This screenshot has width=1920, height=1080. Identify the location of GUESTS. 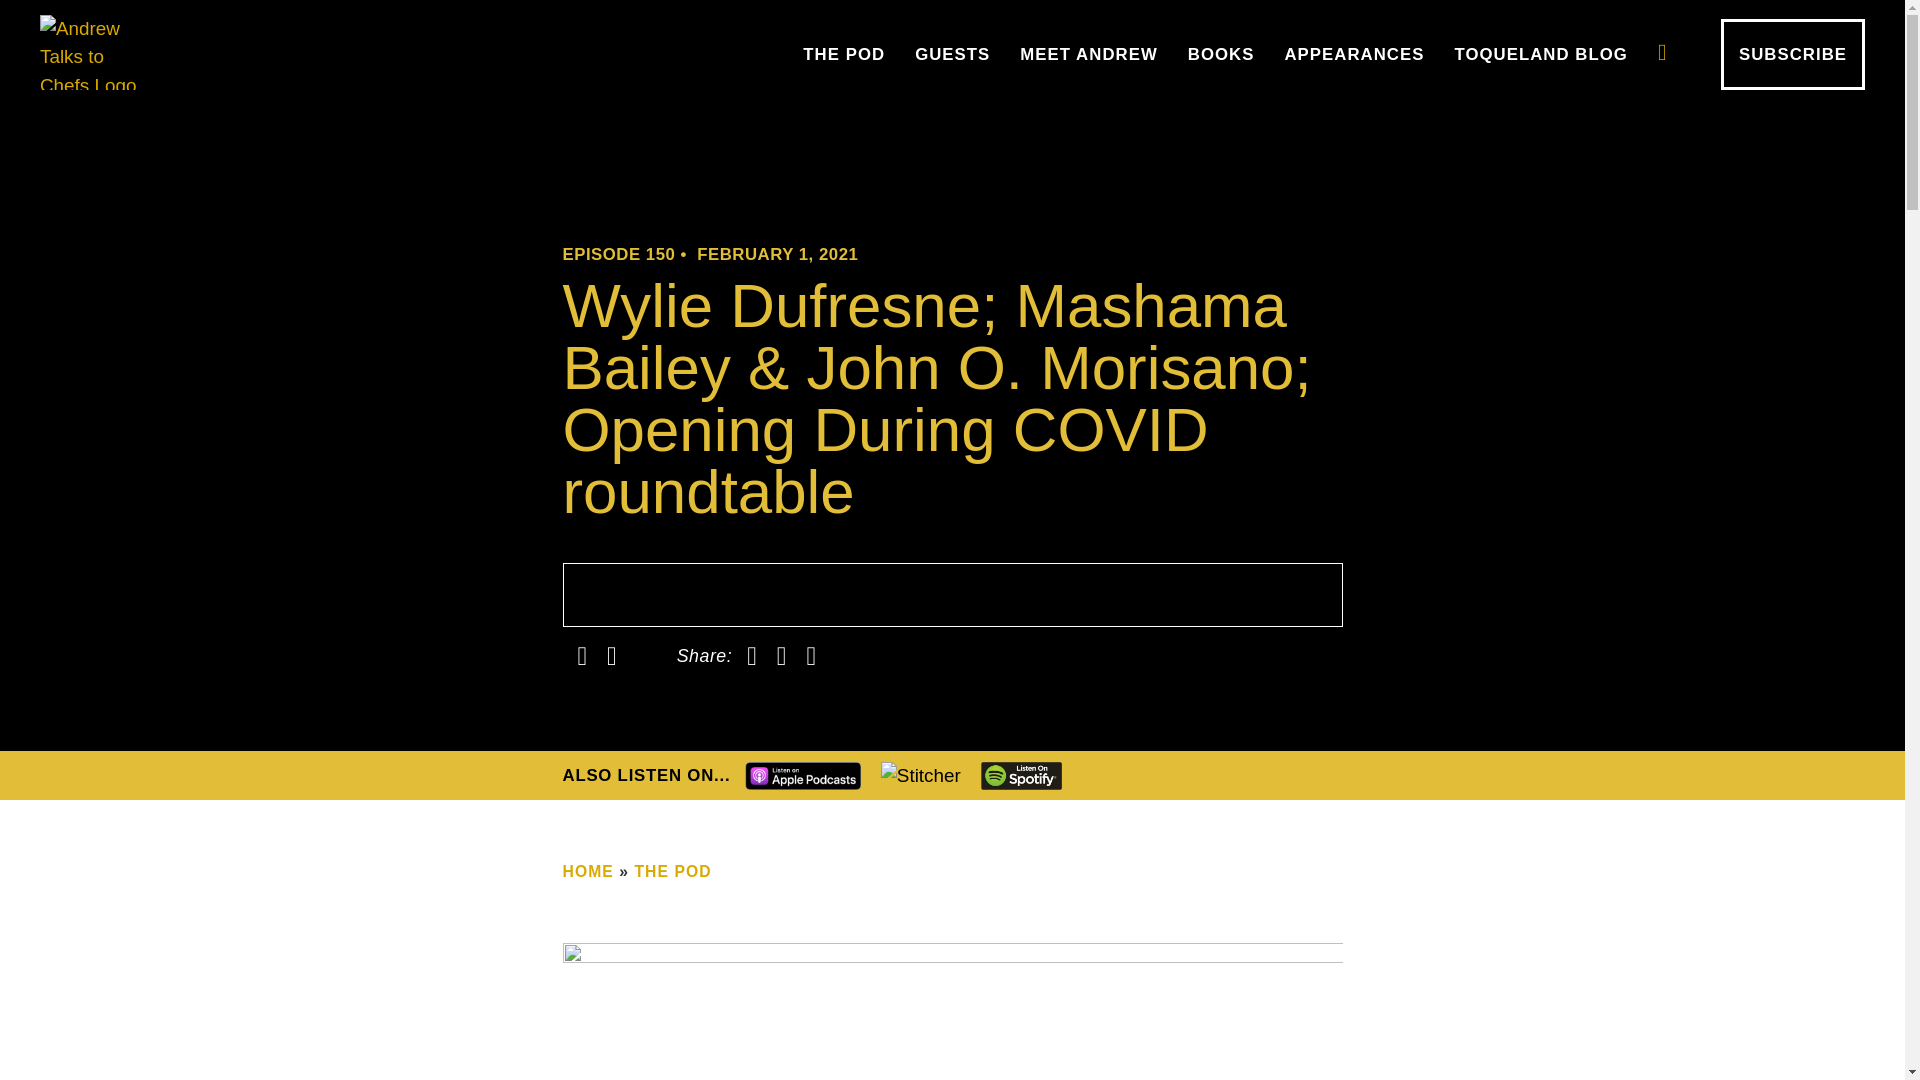
(952, 54).